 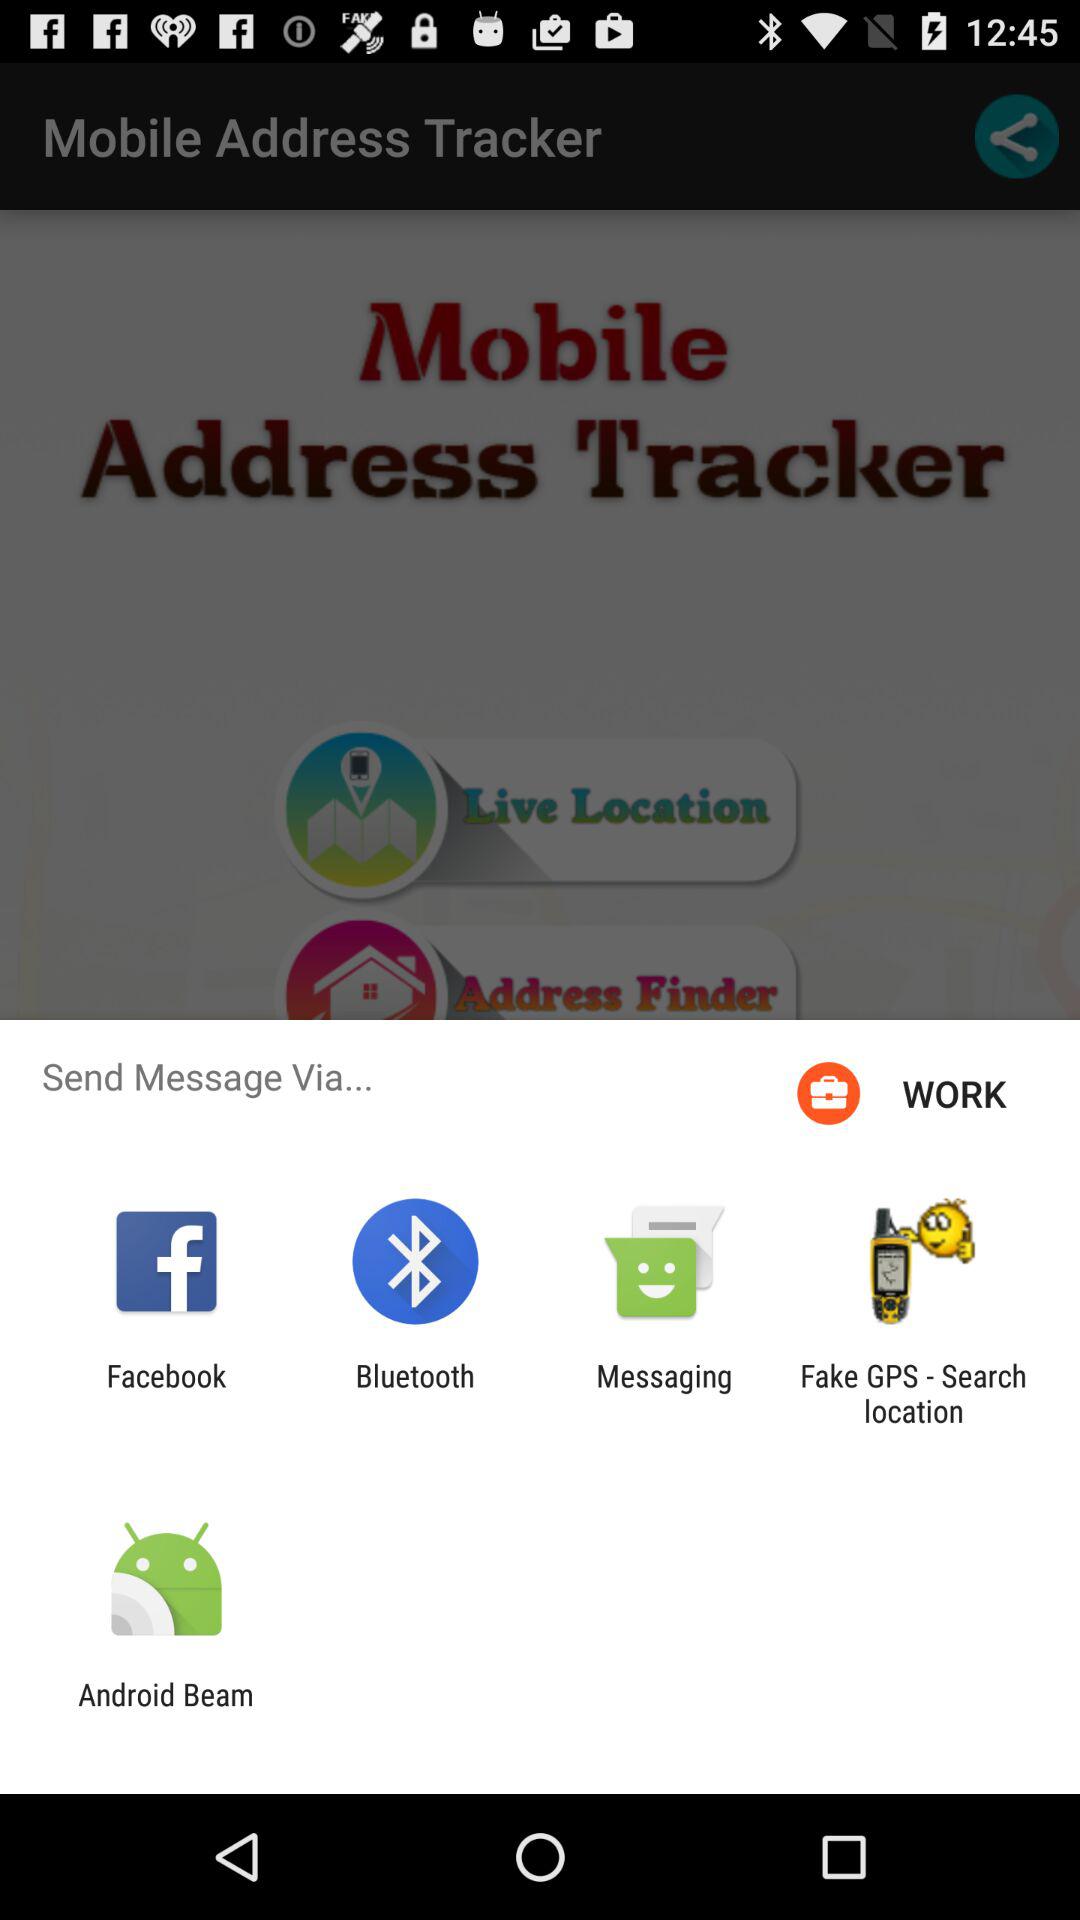 What do you see at coordinates (913, 1393) in the screenshot?
I see `select item to the right of messaging item` at bounding box center [913, 1393].